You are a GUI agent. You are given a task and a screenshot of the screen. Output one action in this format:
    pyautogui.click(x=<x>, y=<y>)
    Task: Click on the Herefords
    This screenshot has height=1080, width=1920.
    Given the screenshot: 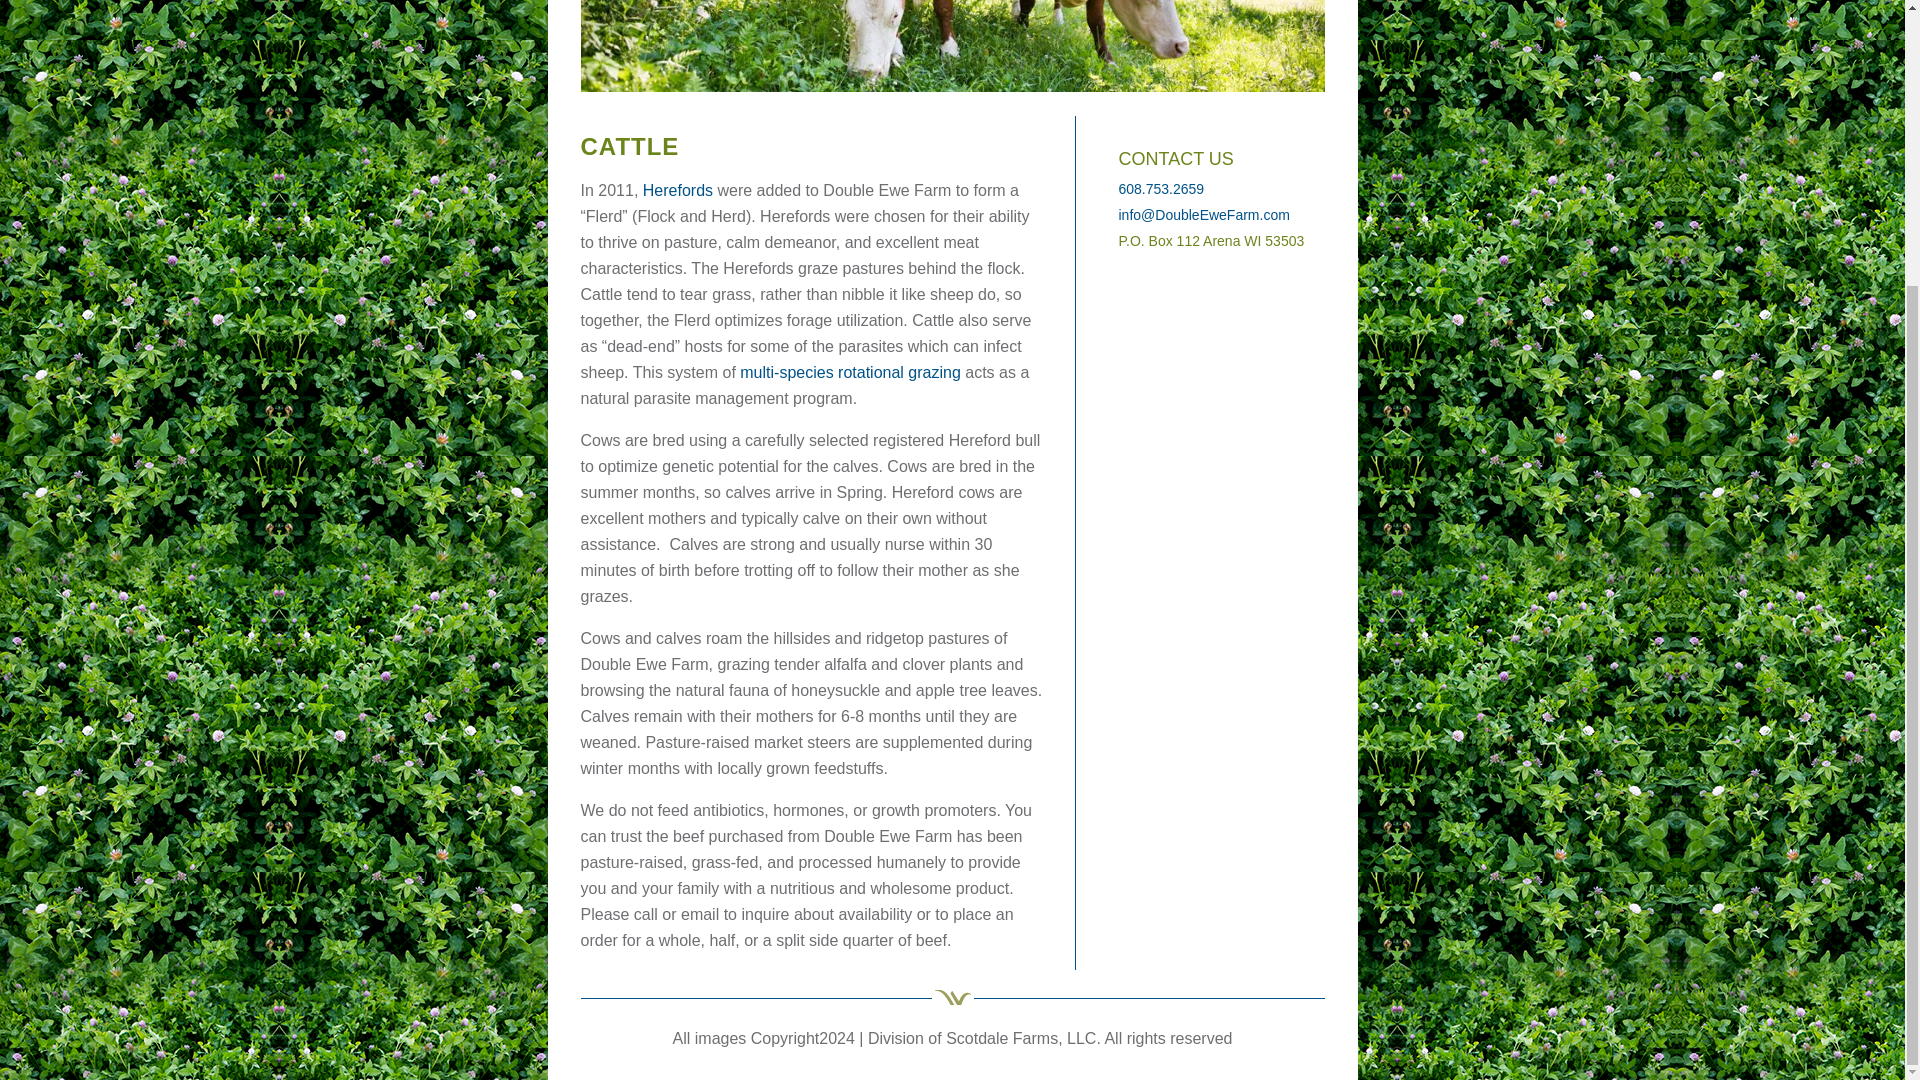 What is the action you would take?
    pyautogui.click(x=678, y=190)
    